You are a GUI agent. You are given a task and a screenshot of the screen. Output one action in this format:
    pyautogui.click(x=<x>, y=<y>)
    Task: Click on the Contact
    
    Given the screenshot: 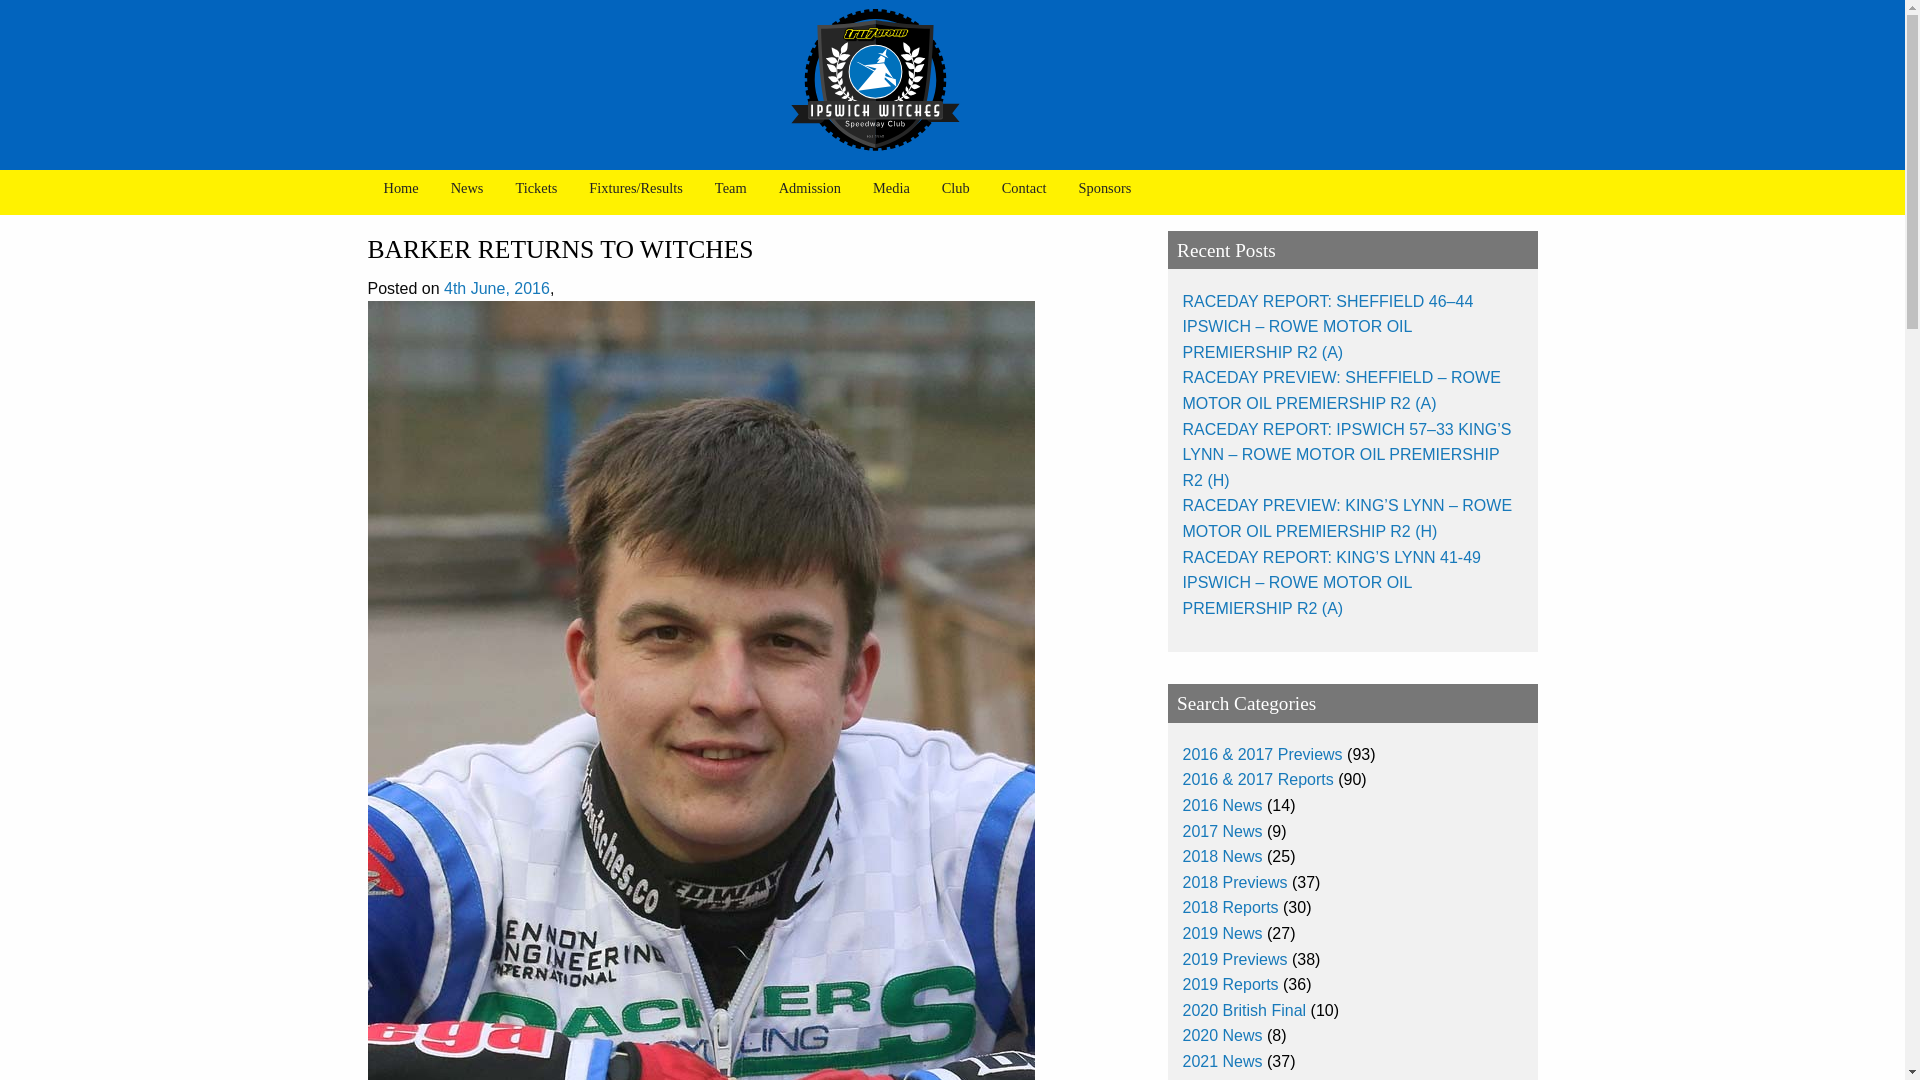 What is the action you would take?
    pyautogui.click(x=1024, y=188)
    